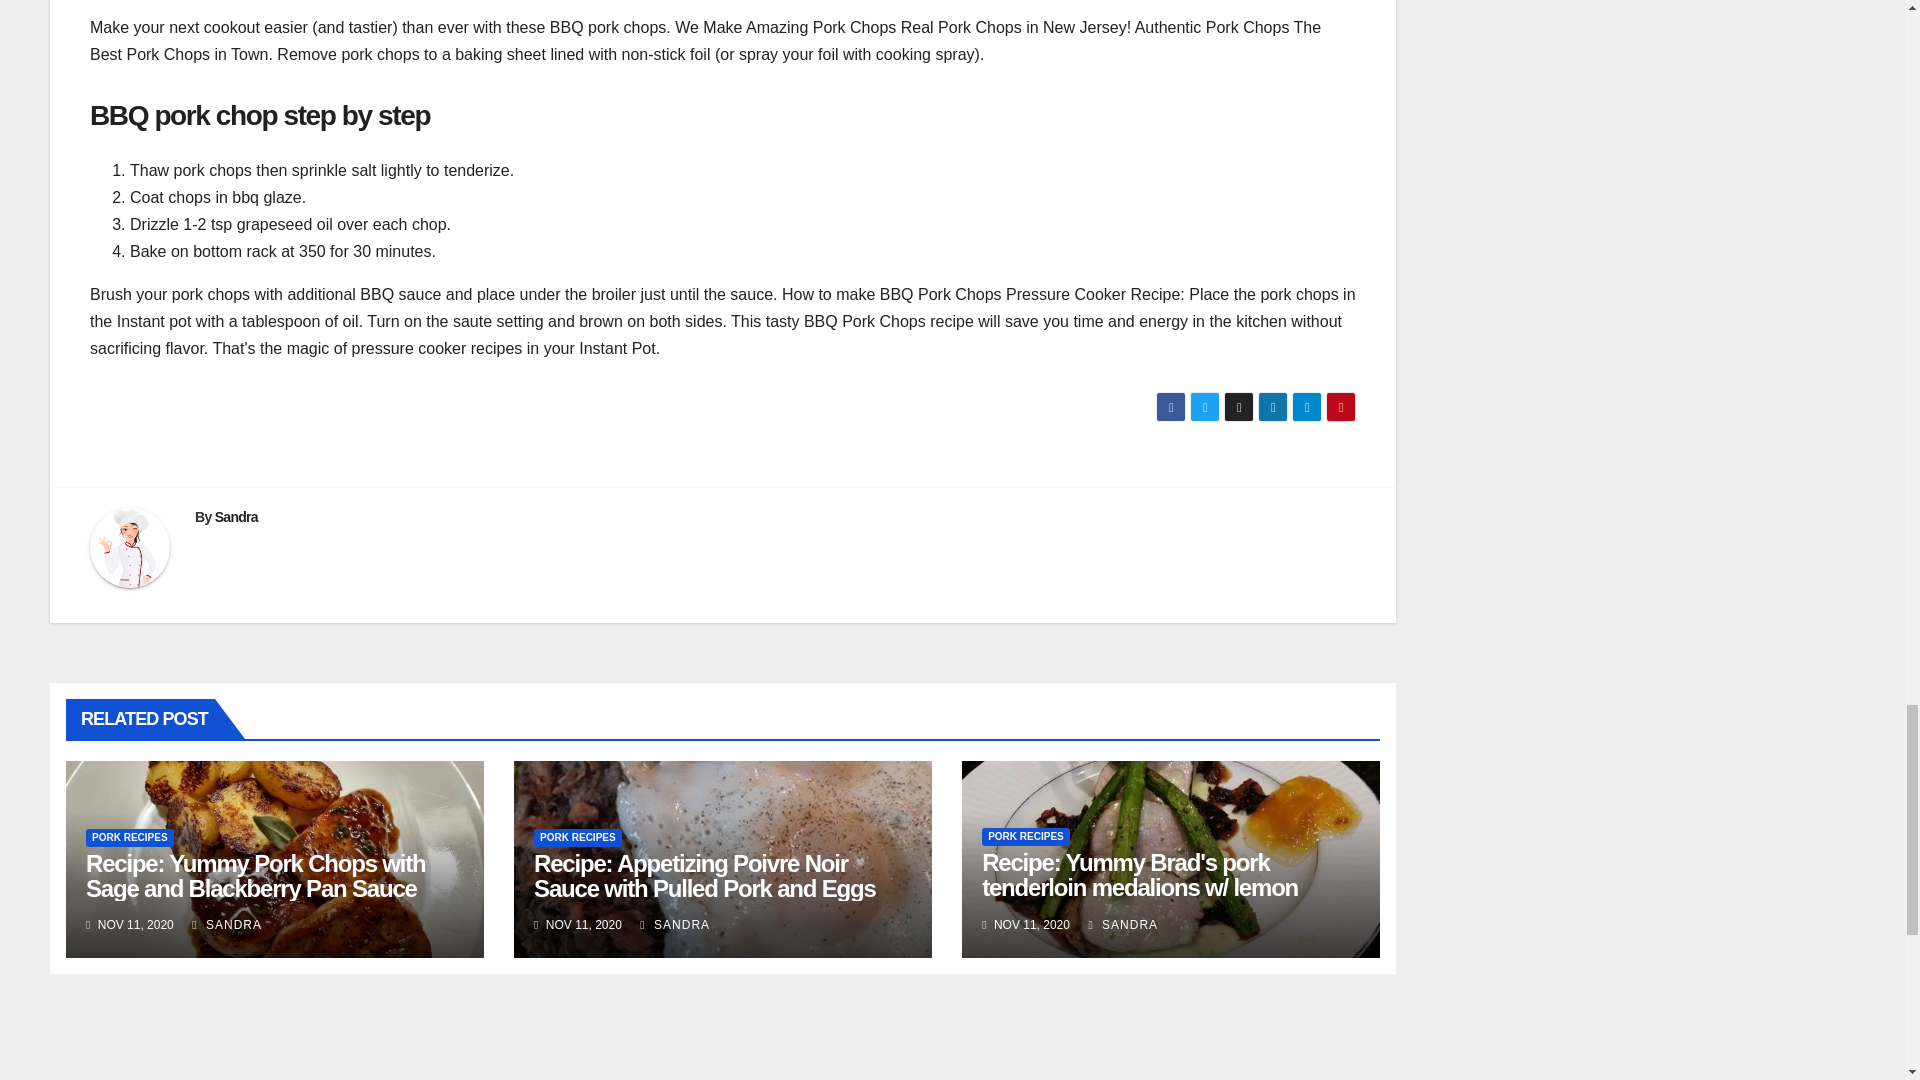  What do you see at coordinates (674, 925) in the screenshot?
I see `SANDRA` at bounding box center [674, 925].